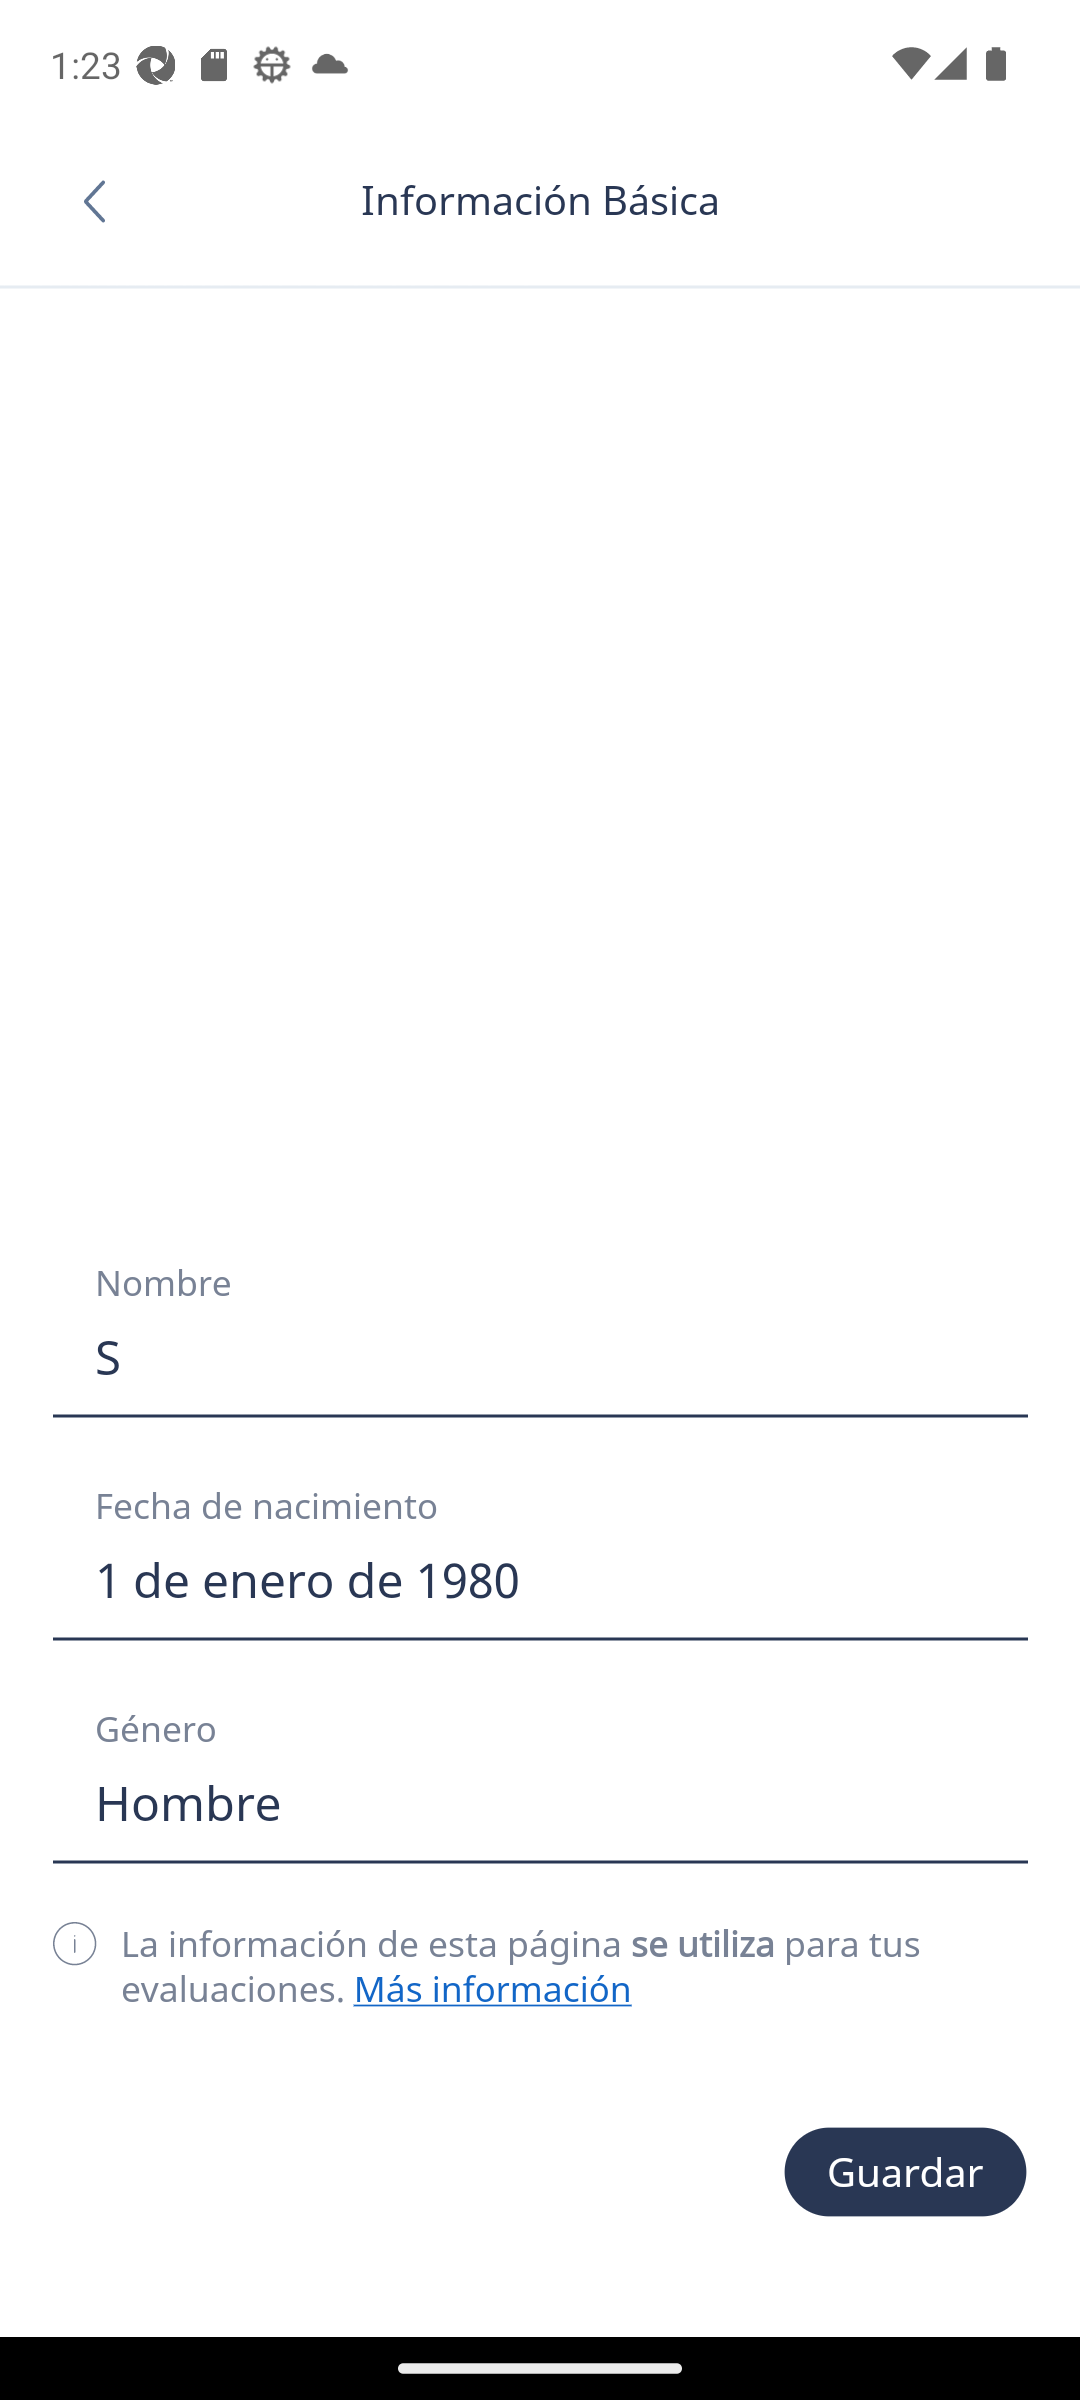 Image resolution: width=1080 pixels, height=2400 pixels. Describe the element at coordinates (540, 1580) in the screenshot. I see `1 de enero de 1980` at that location.